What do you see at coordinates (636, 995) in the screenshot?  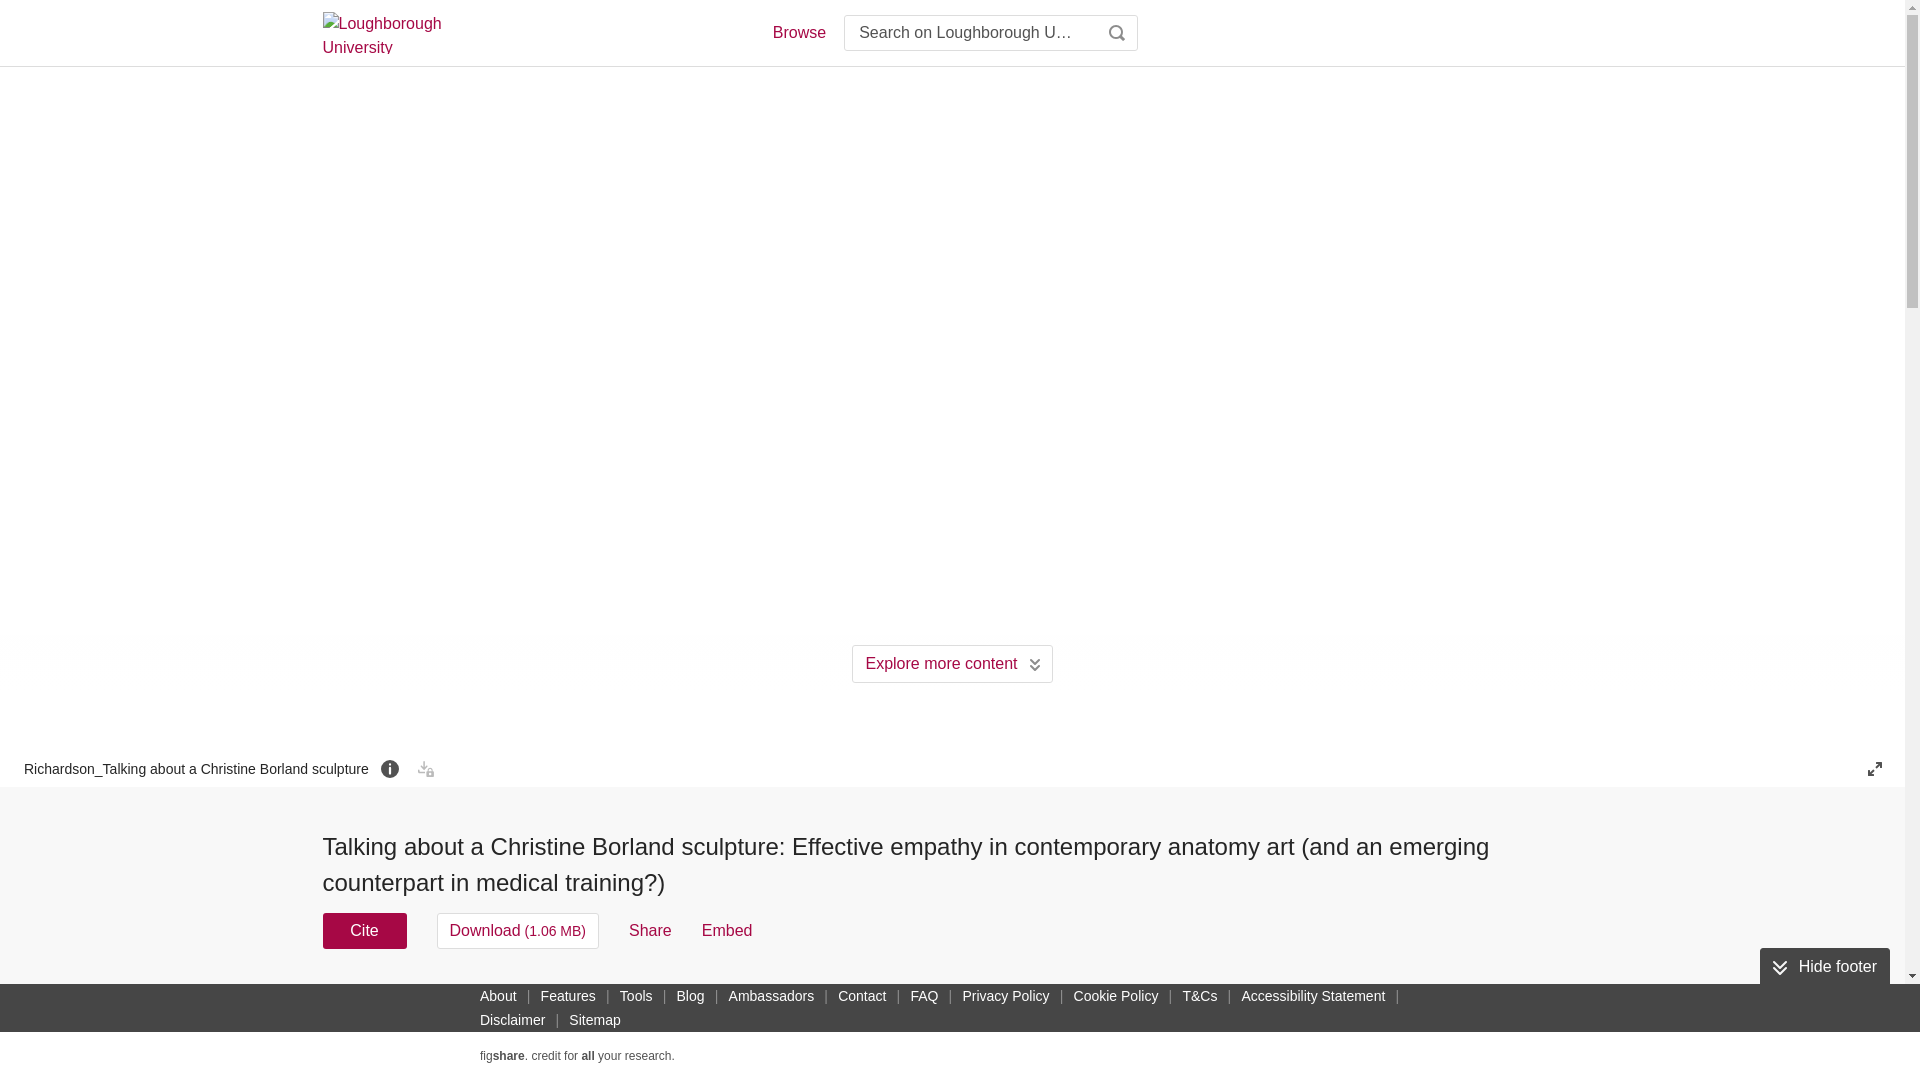 I see `Tools` at bounding box center [636, 995].